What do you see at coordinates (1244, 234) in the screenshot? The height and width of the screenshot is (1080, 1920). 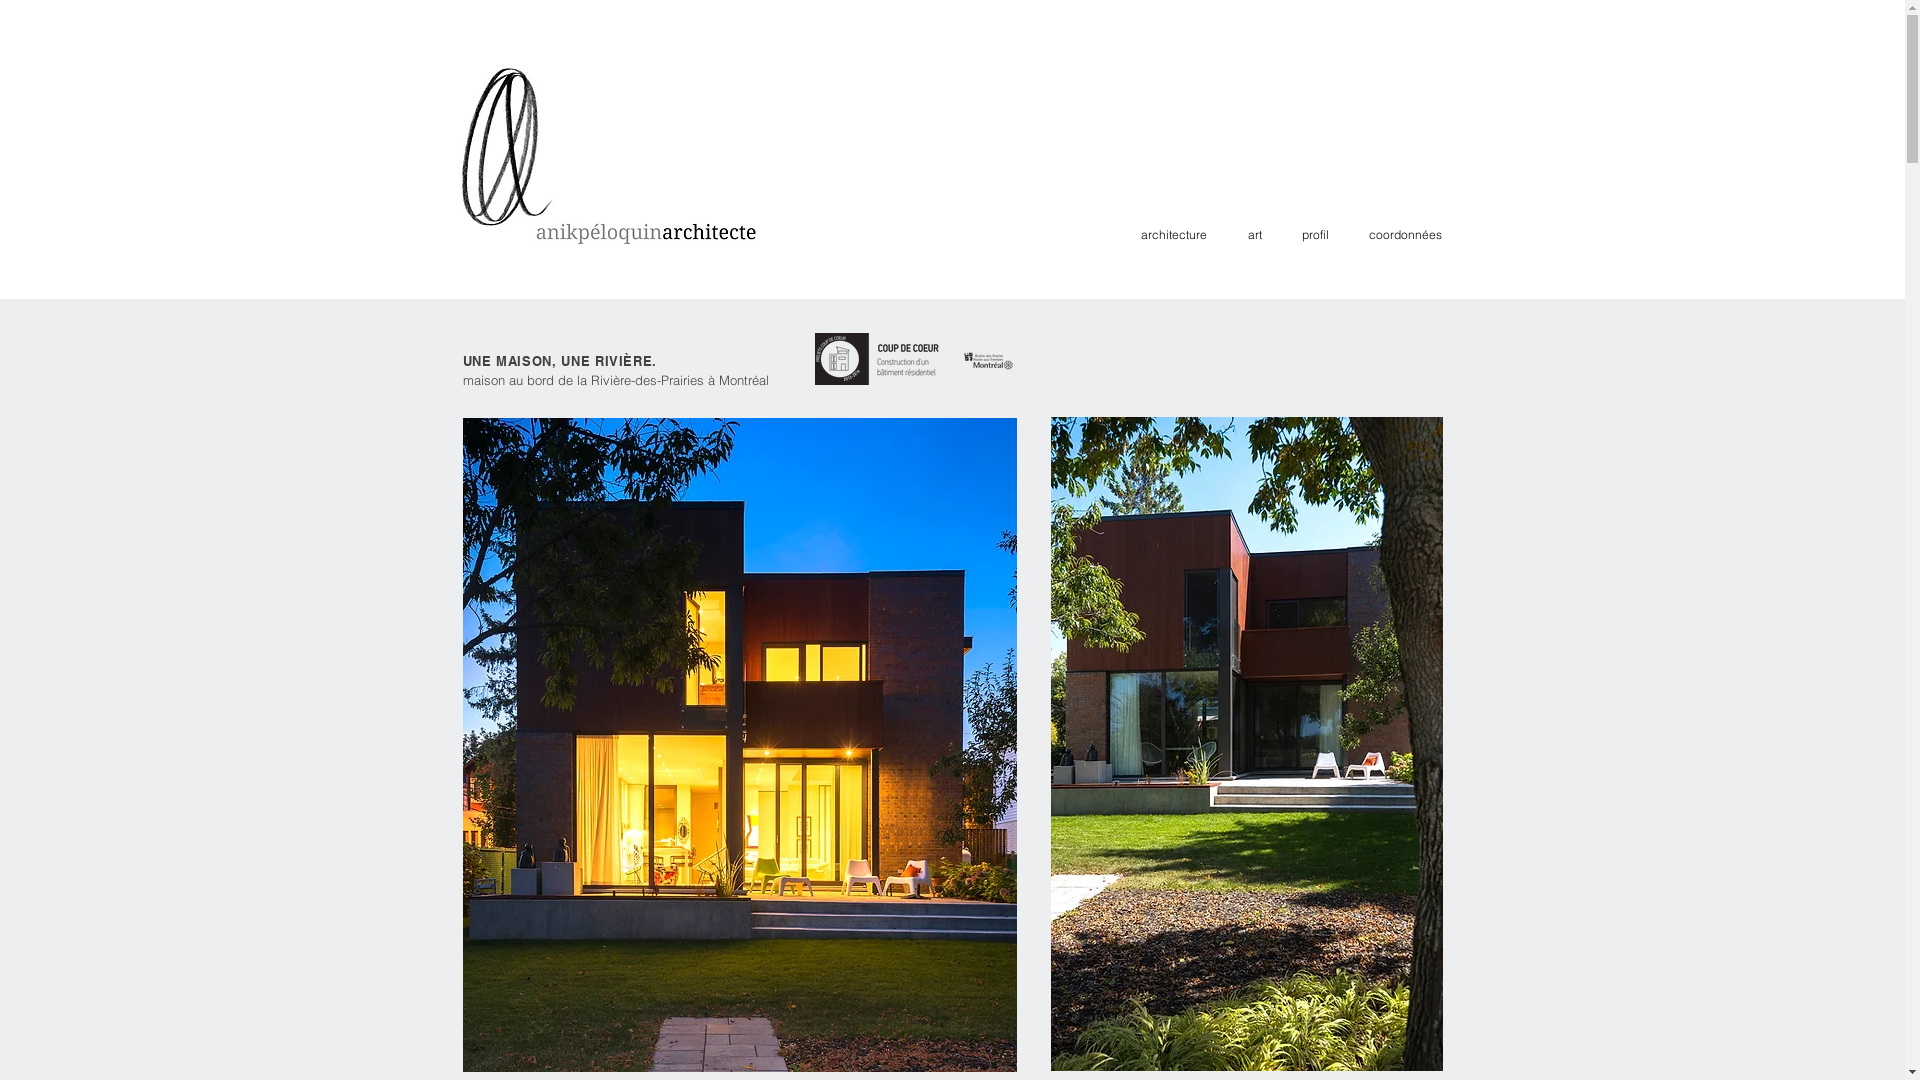 I see `art` at bounding box center [1244, 234].